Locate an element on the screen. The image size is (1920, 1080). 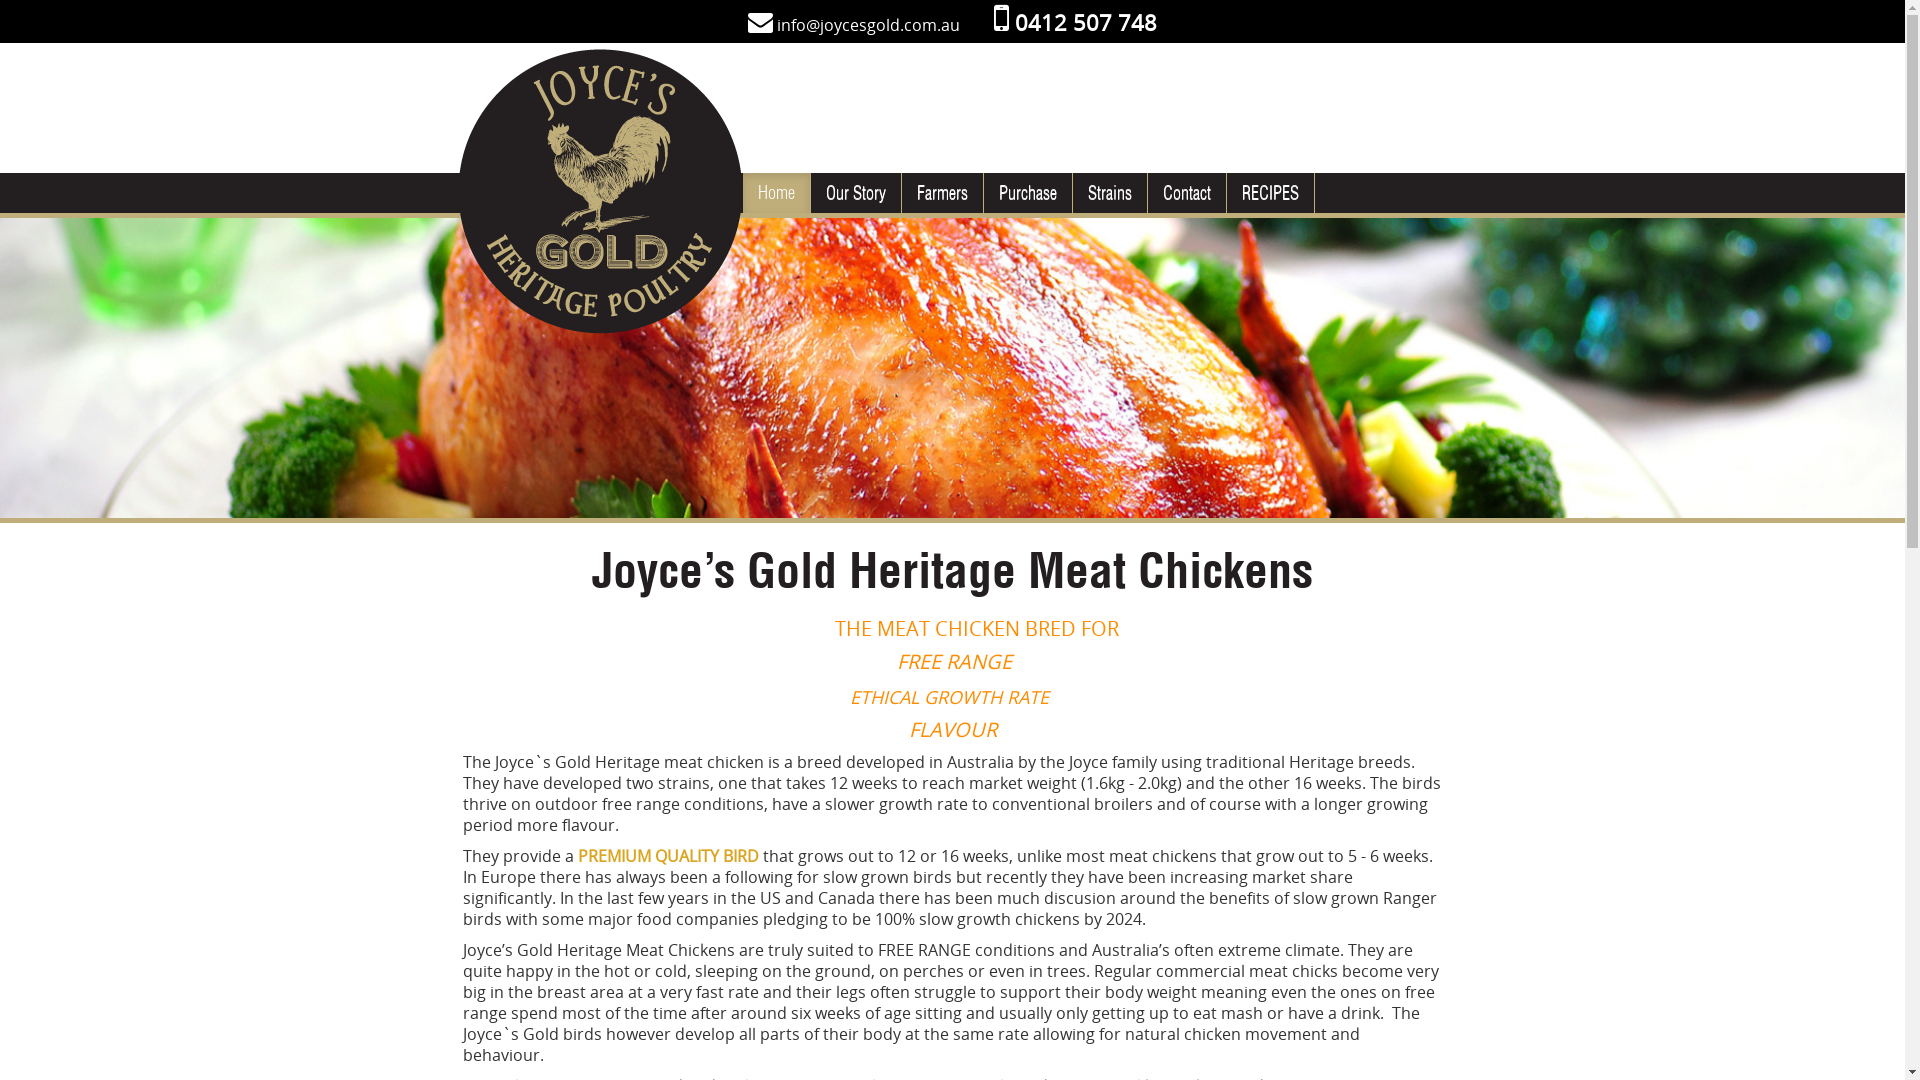
Home is located at coordinates (776, 193).